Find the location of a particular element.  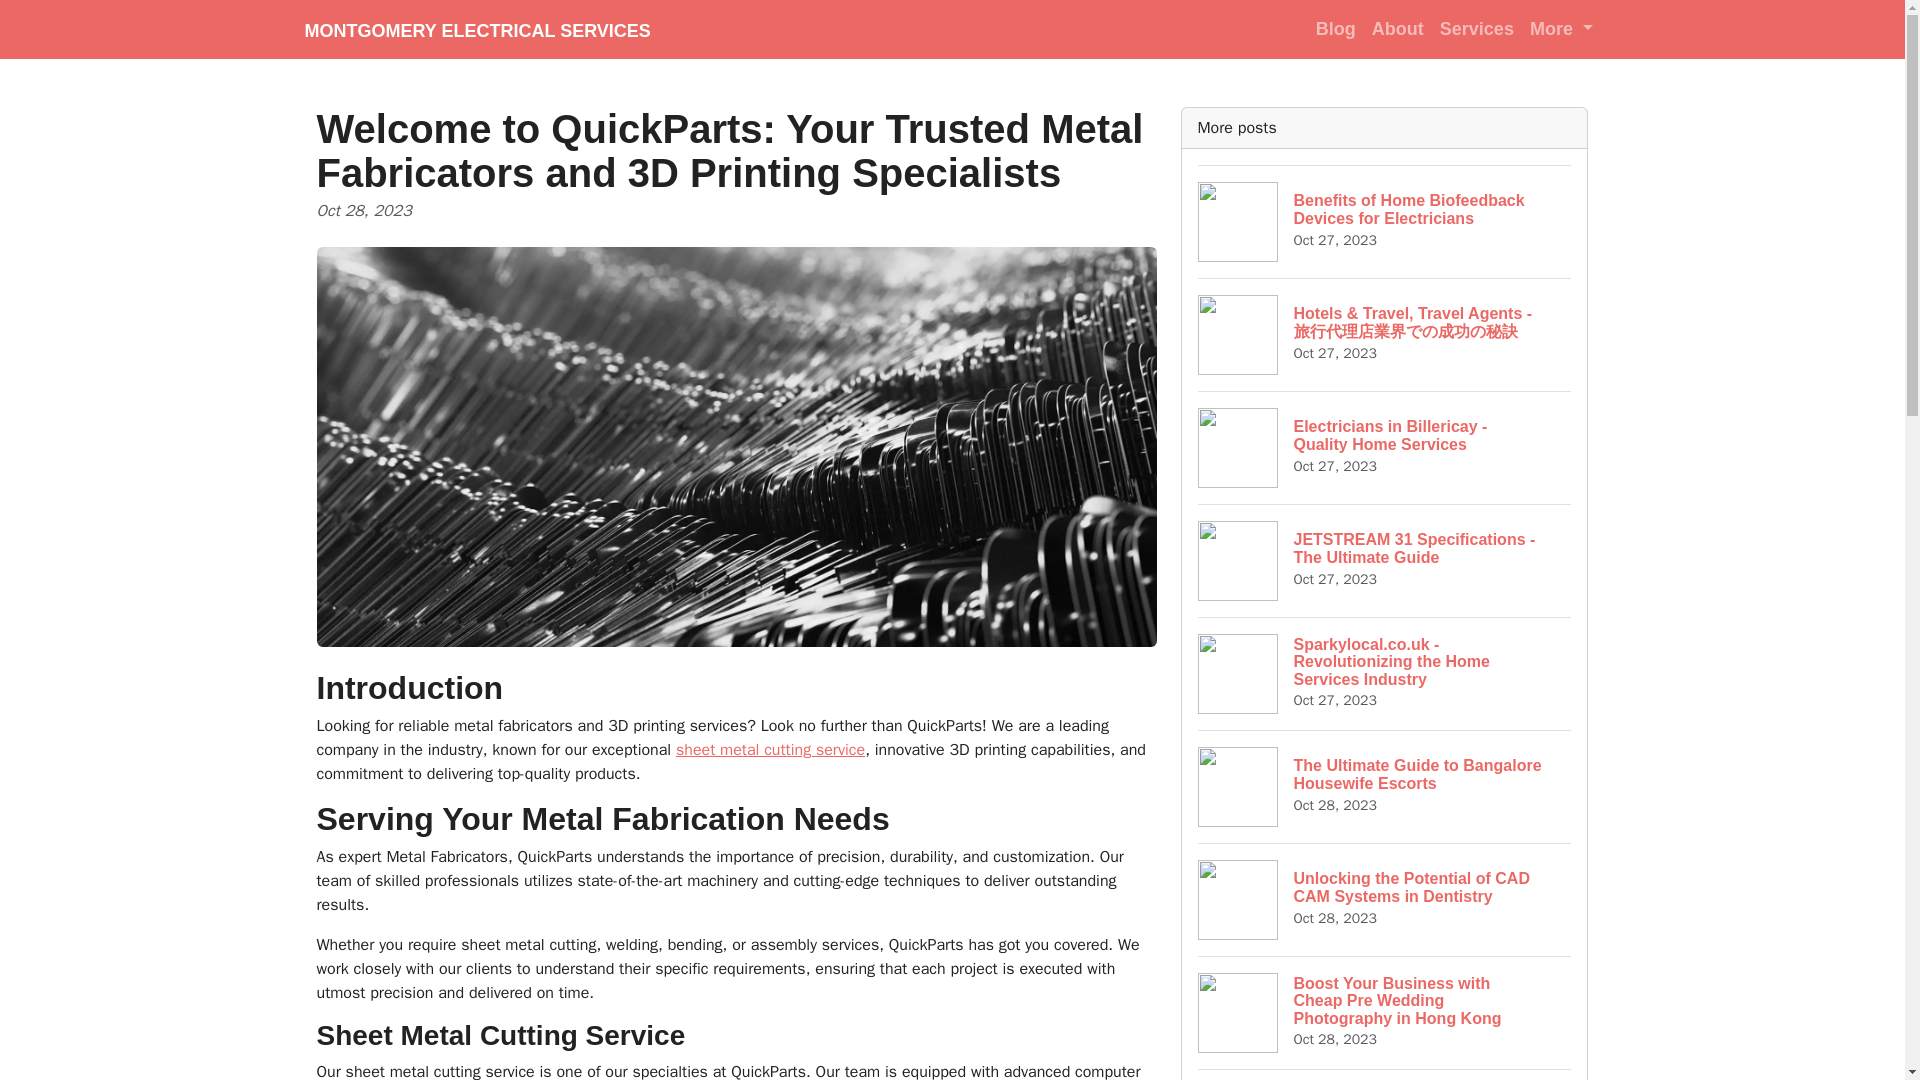

More is located at coordinates (1562, 28).